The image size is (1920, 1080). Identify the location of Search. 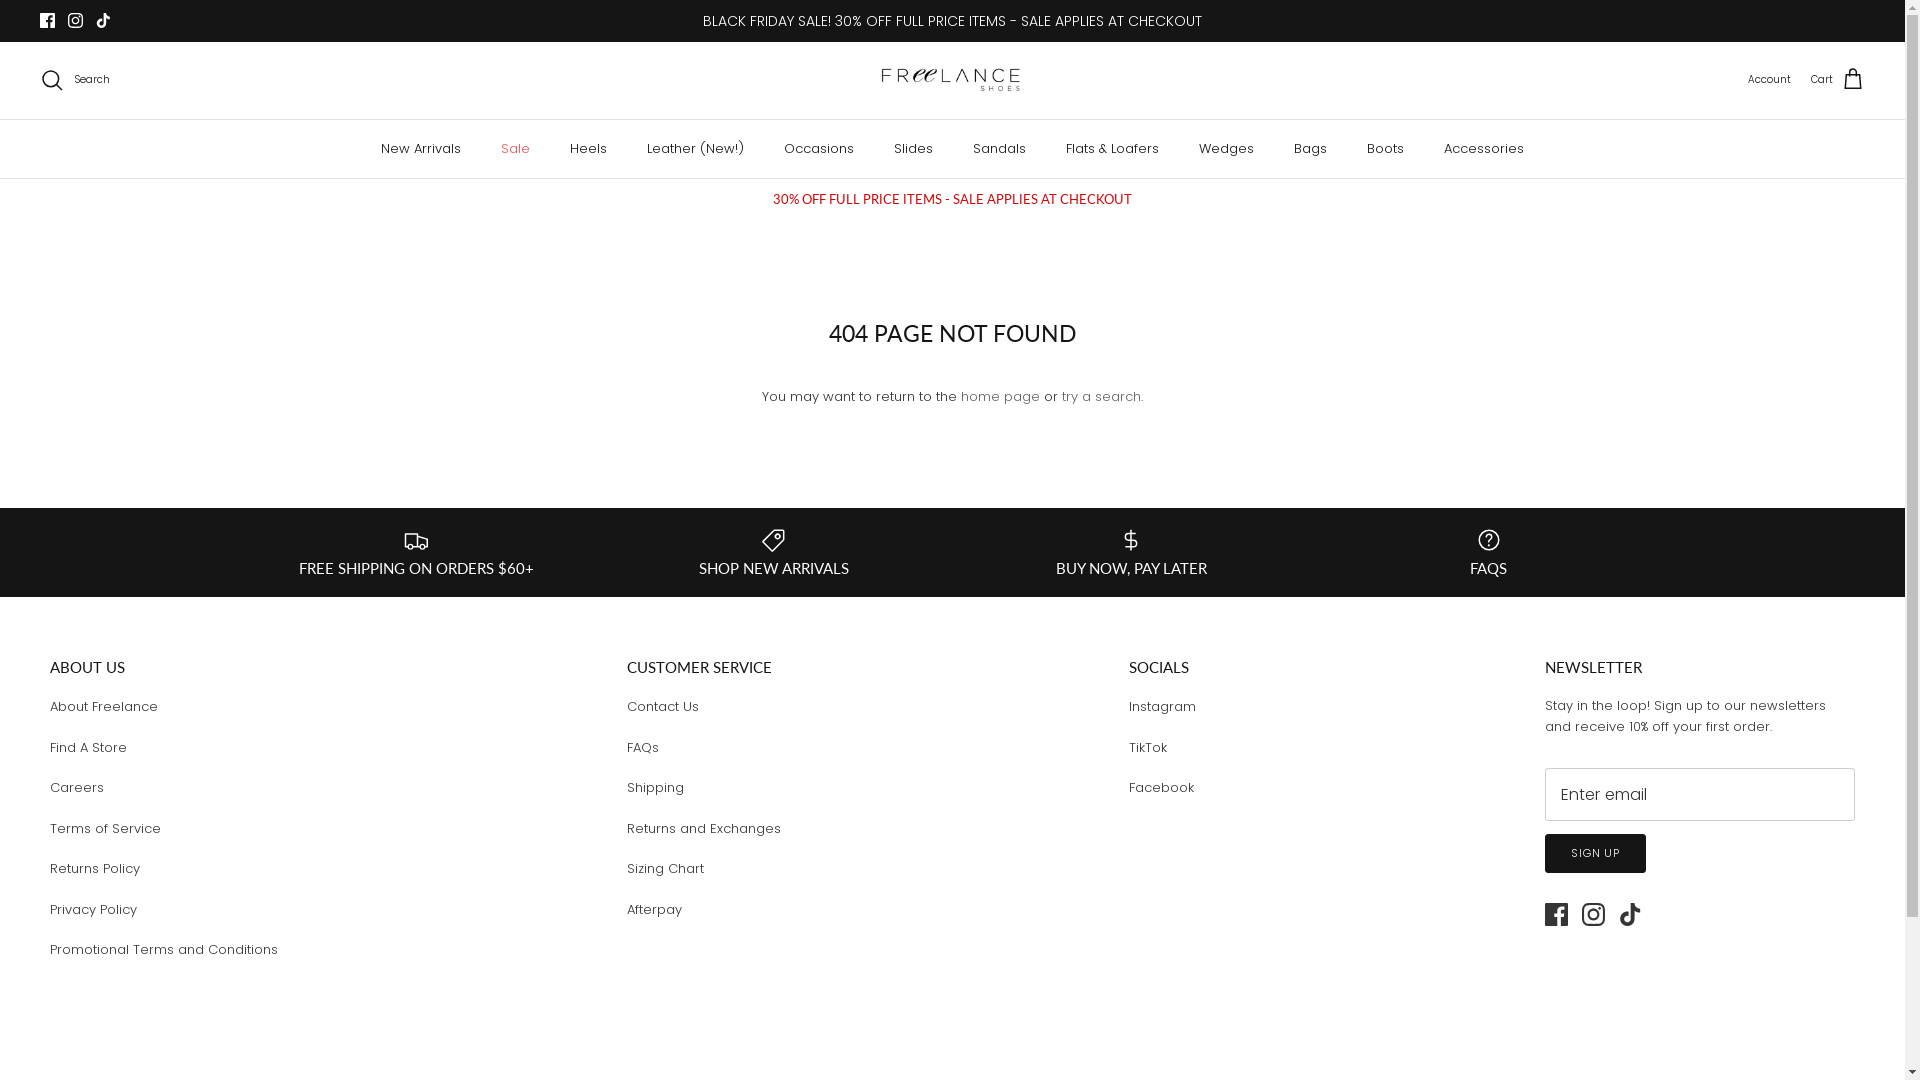
(75, 80).